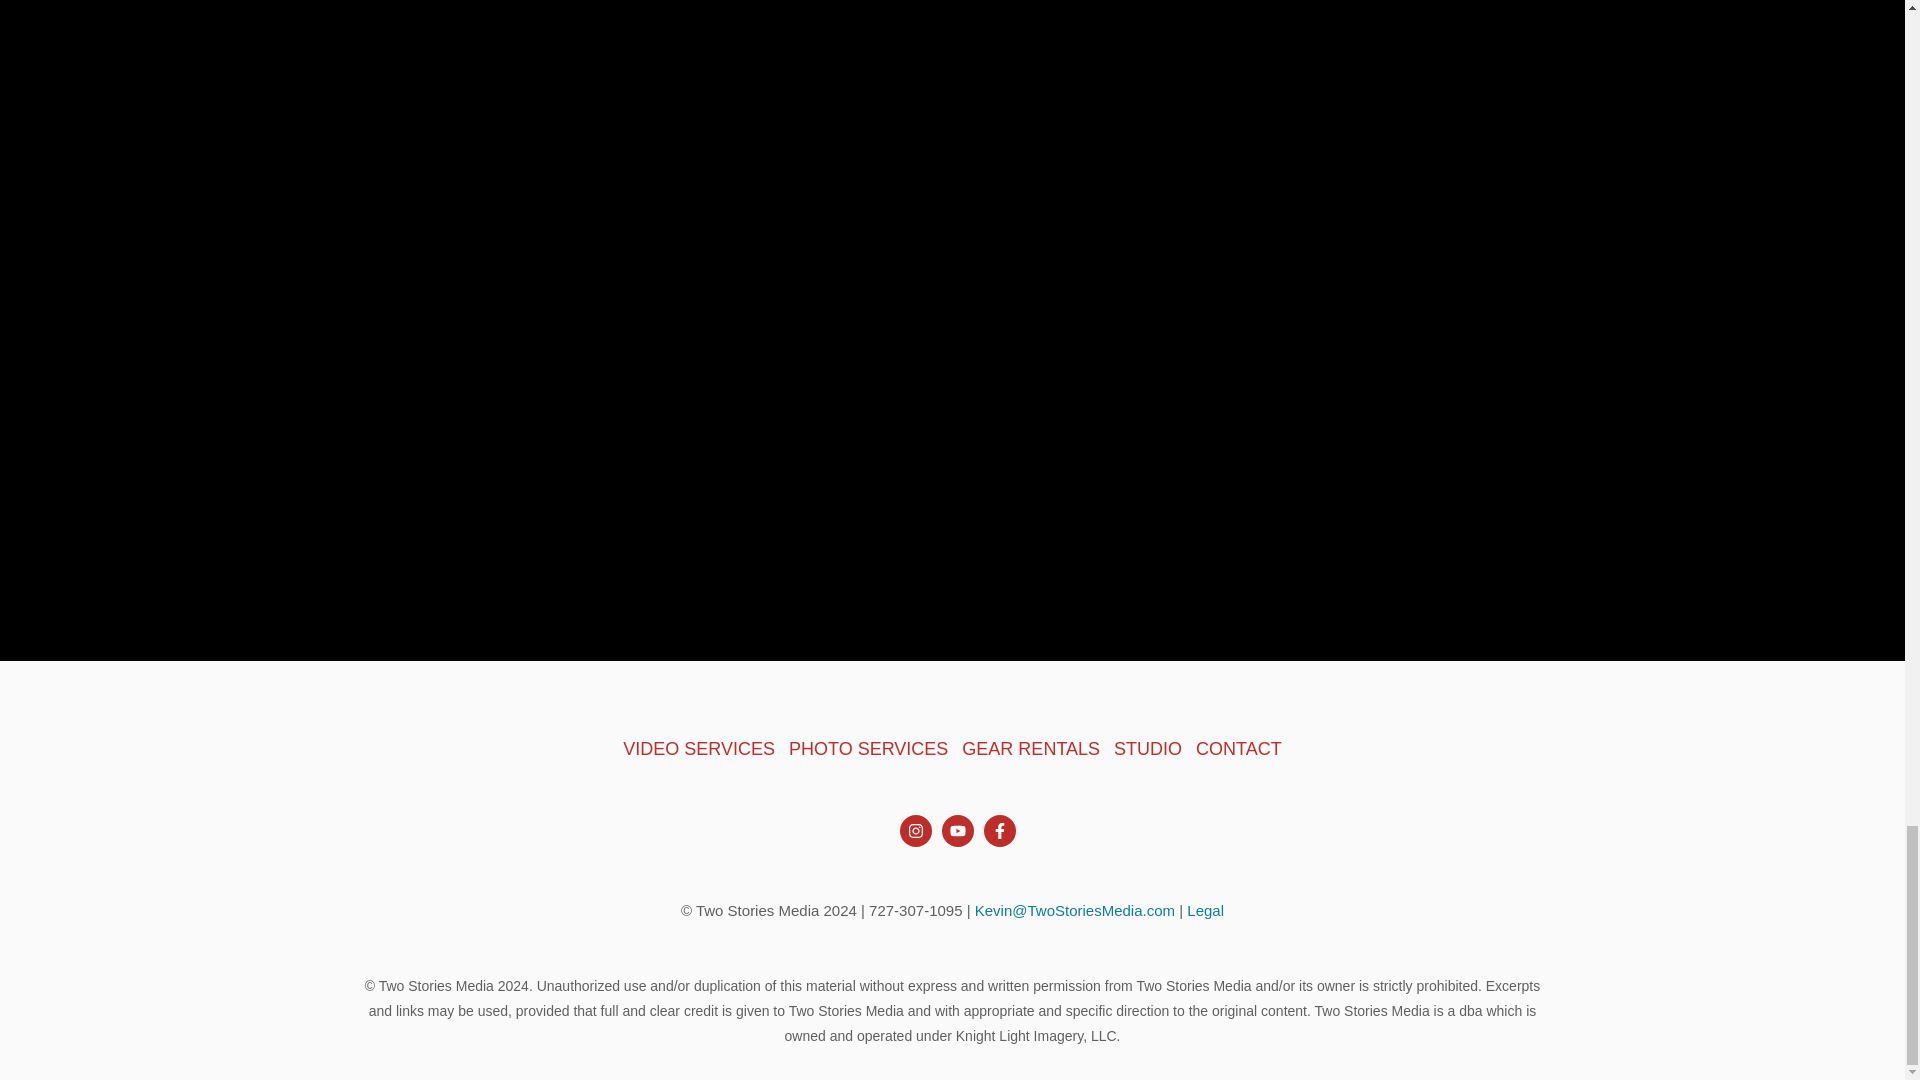  Describe the element at coordinates (1030, 748) in the screenshot. I see `GEAR RENTALS` at that location.